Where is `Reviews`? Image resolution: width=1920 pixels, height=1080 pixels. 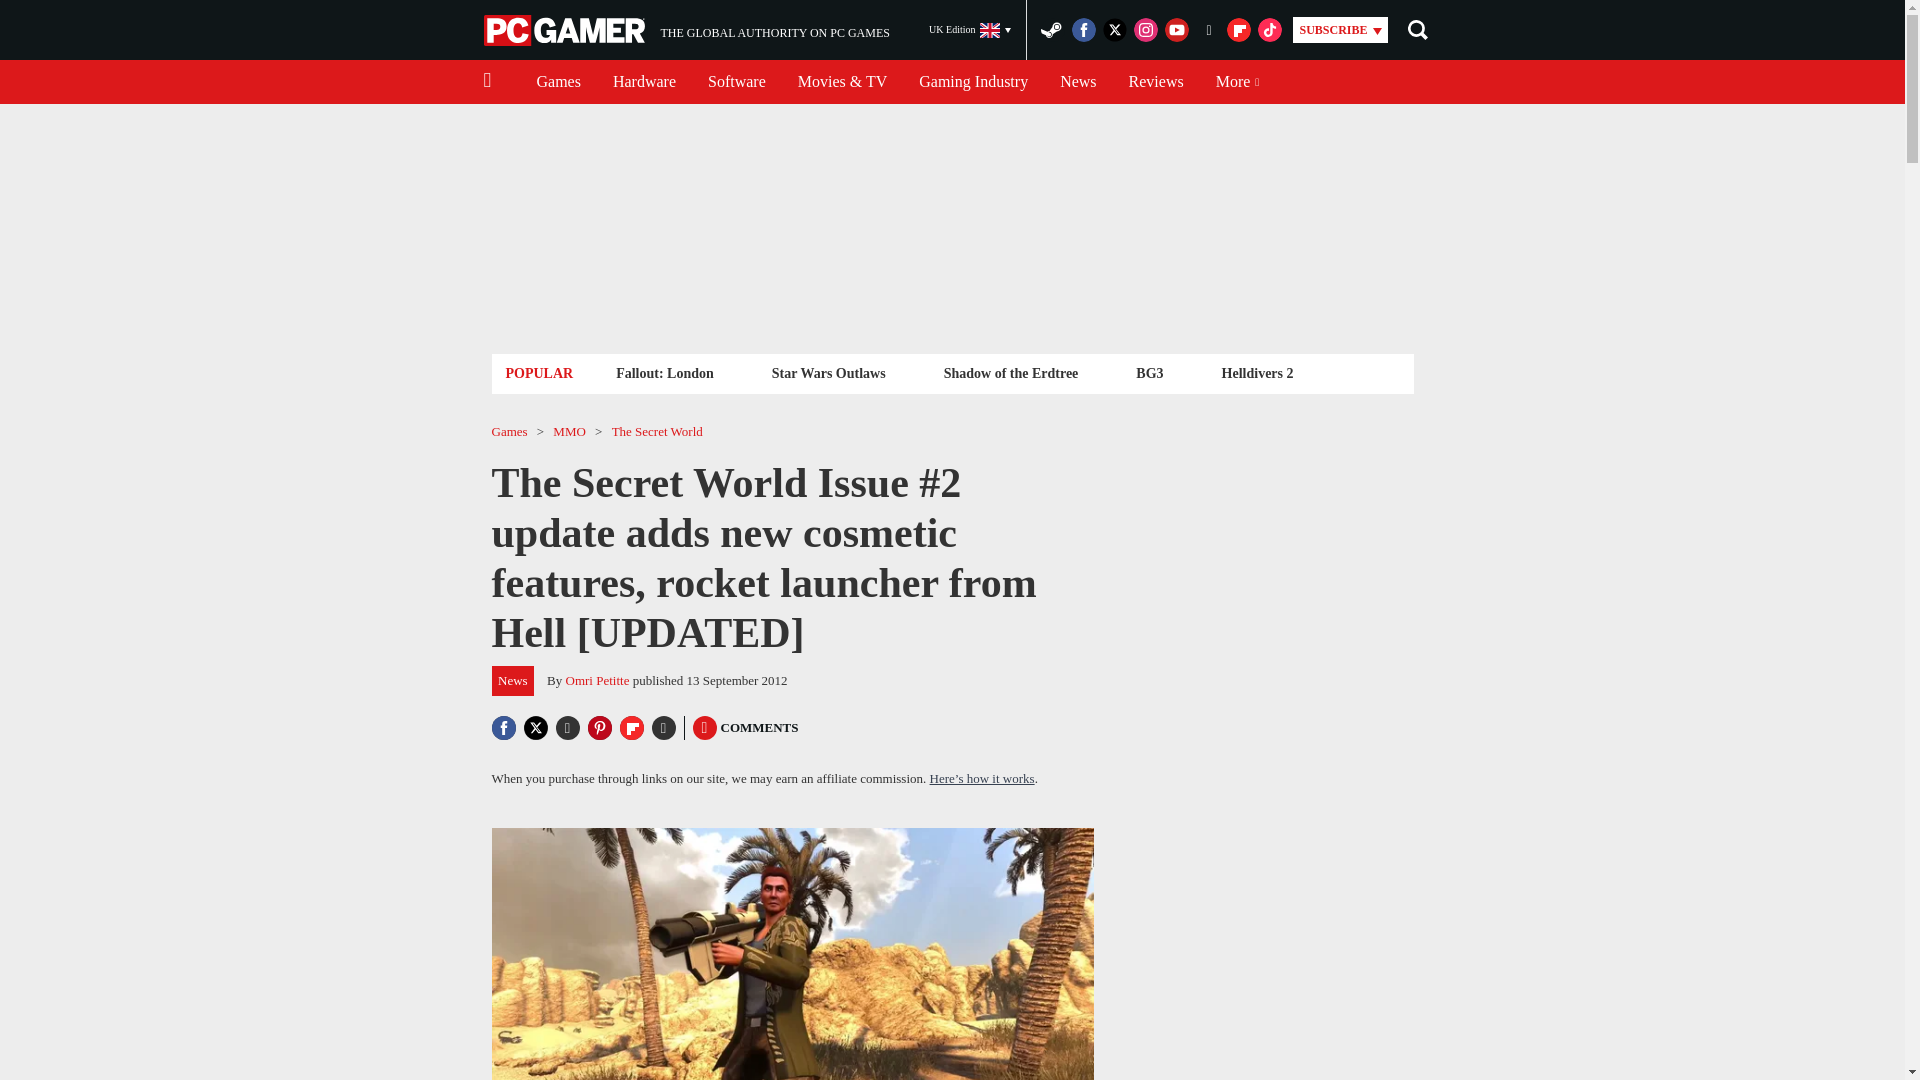 Reviews is located at coordinates (1156, 82).